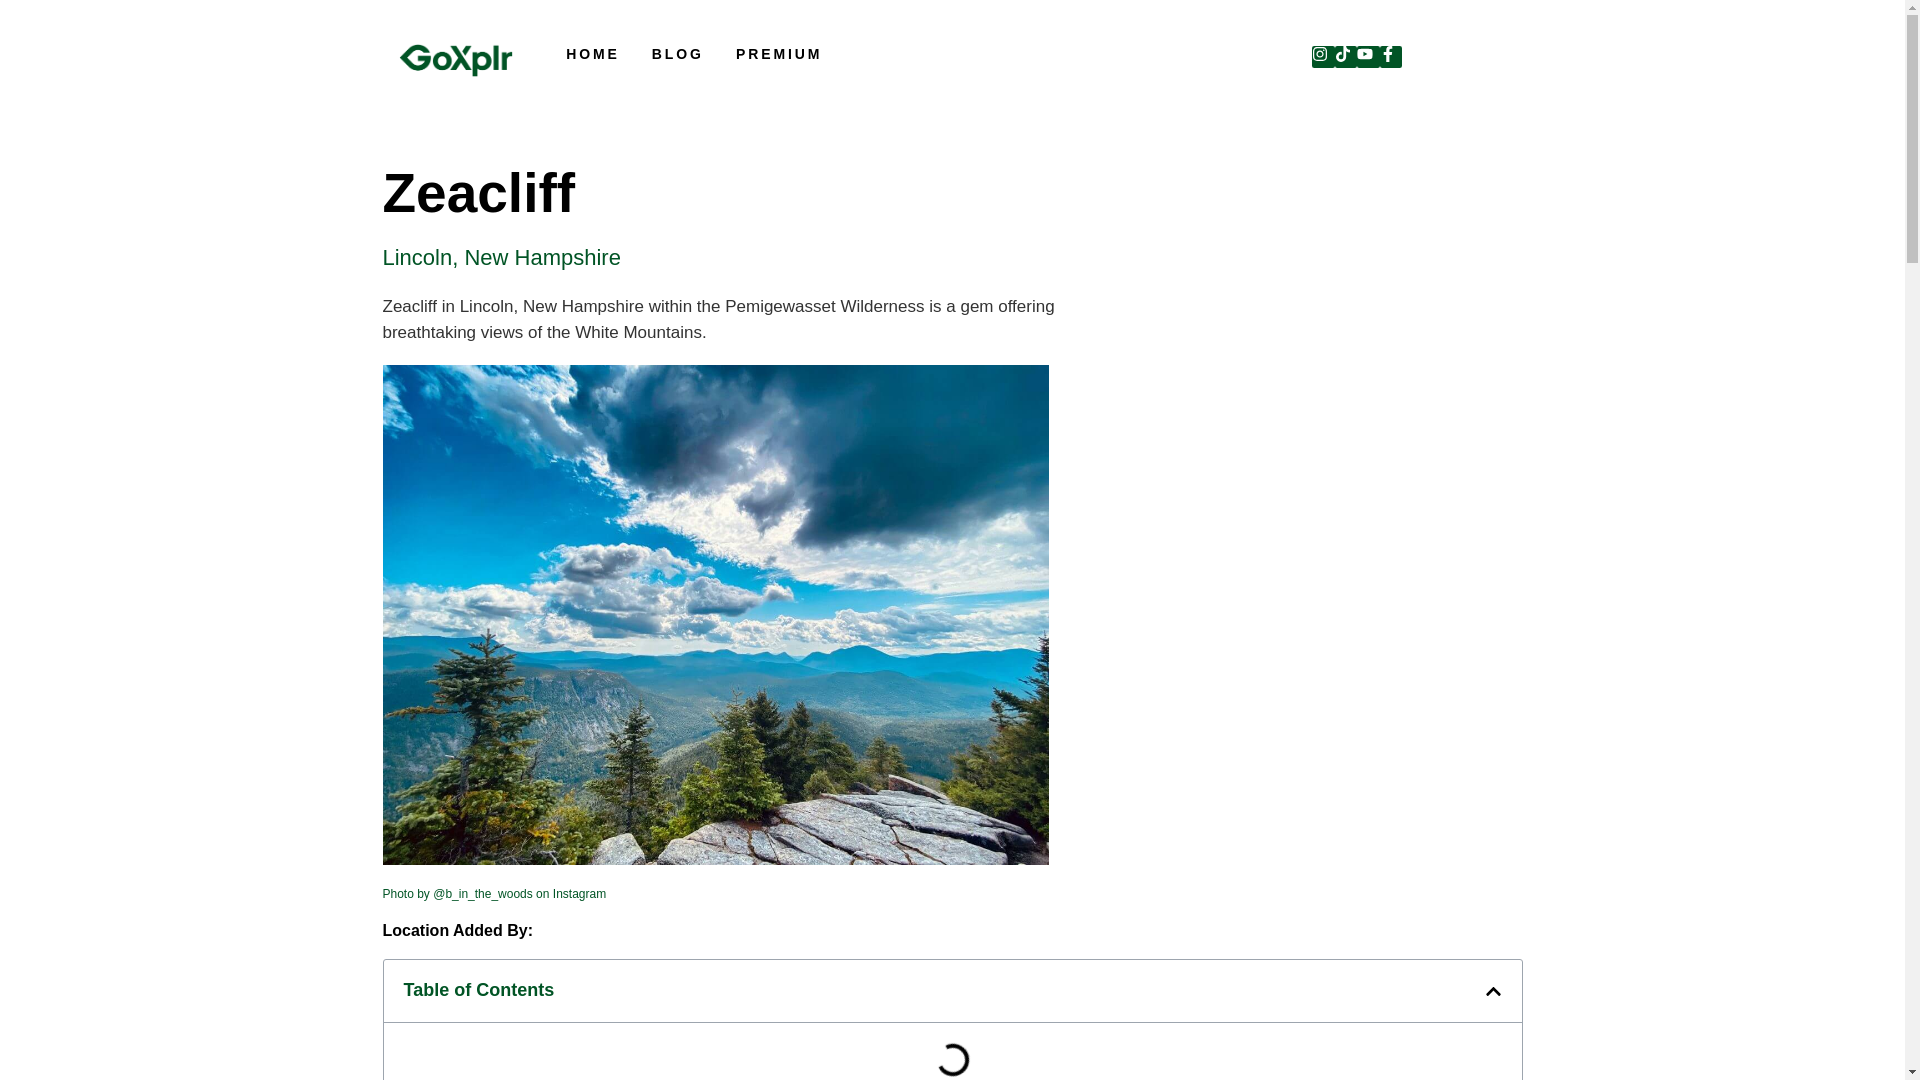 The width and height of the screenshot is (1920, 1080). Describe the element at coordinates (593, 54) in the screenshot. I see `HOME` at that location.